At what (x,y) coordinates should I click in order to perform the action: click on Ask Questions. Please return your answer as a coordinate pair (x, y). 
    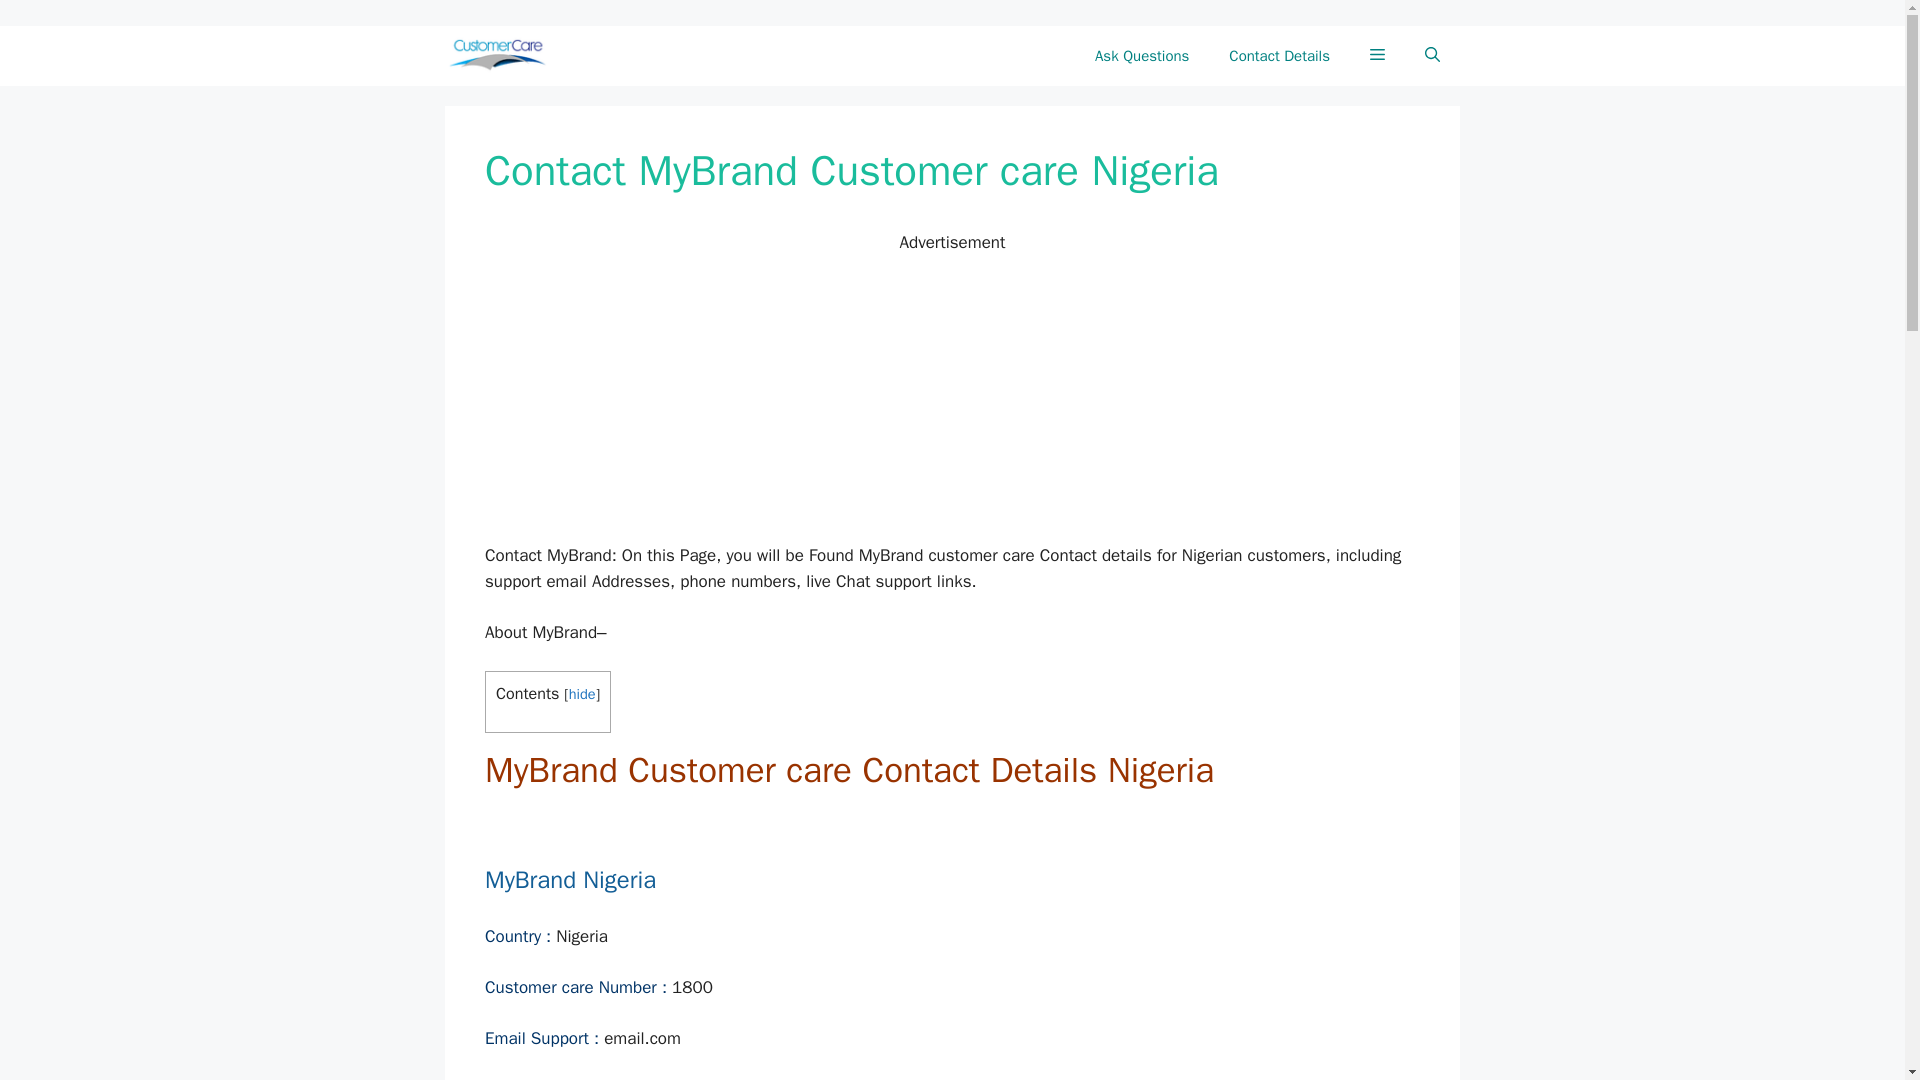
    Looking at the image, I should click on (1142, 56).